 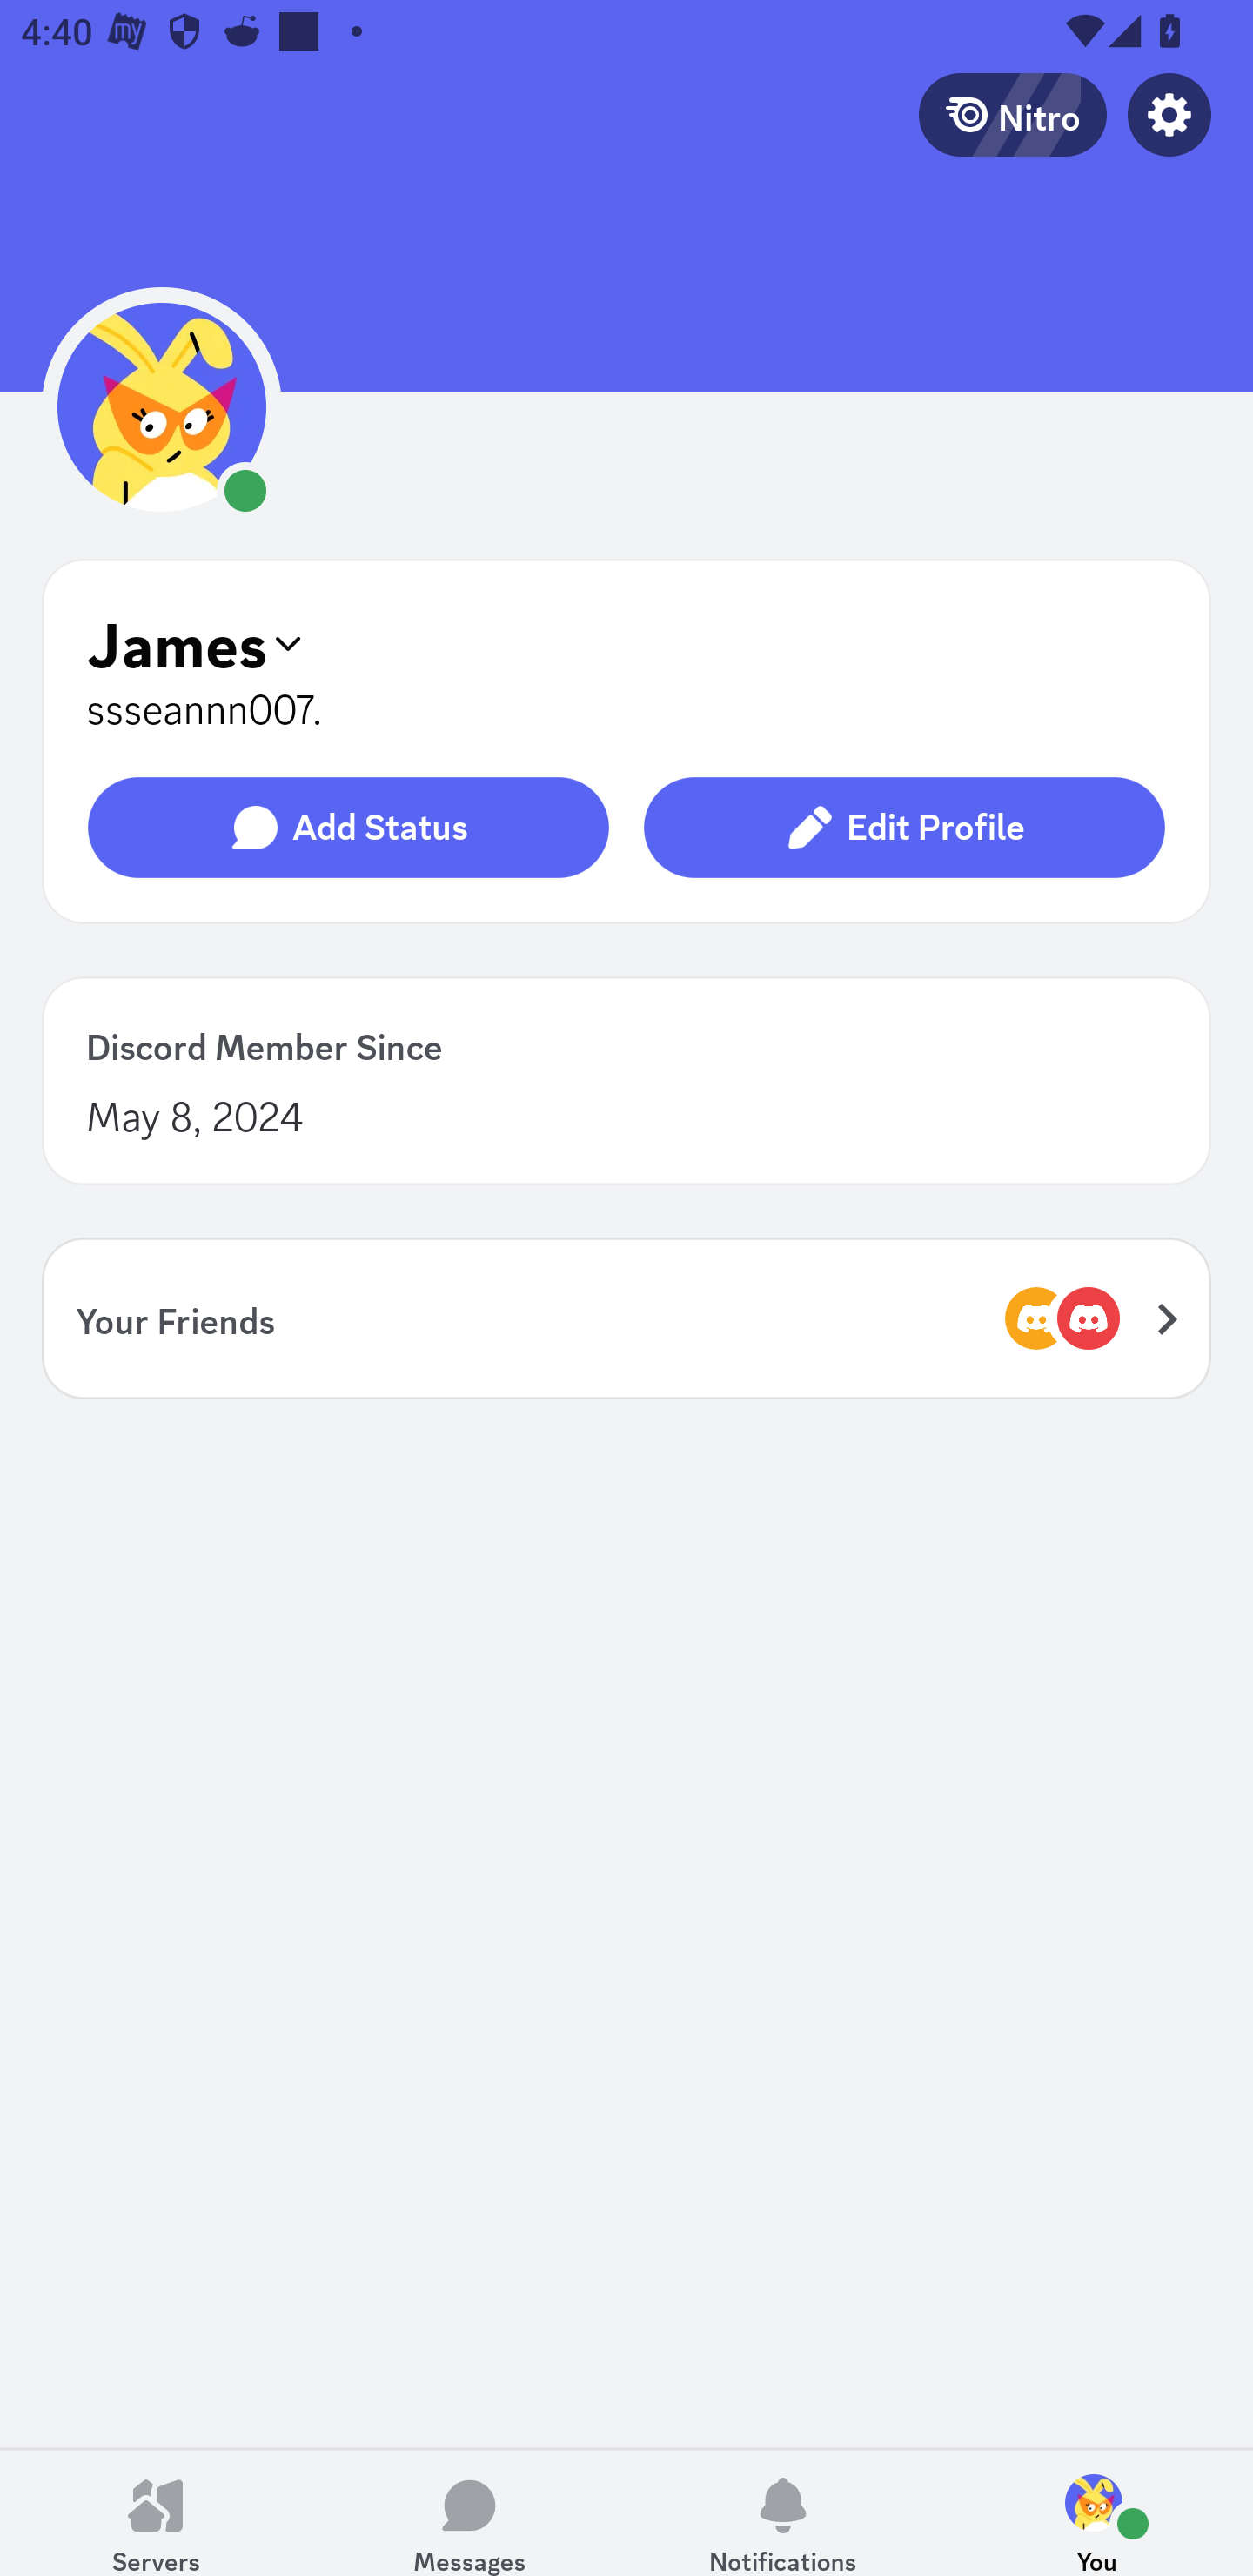 What do you see at coordinates (626, 1318) in the screenshot?
I see `Your Friends` at bounding box center [626, 1318].